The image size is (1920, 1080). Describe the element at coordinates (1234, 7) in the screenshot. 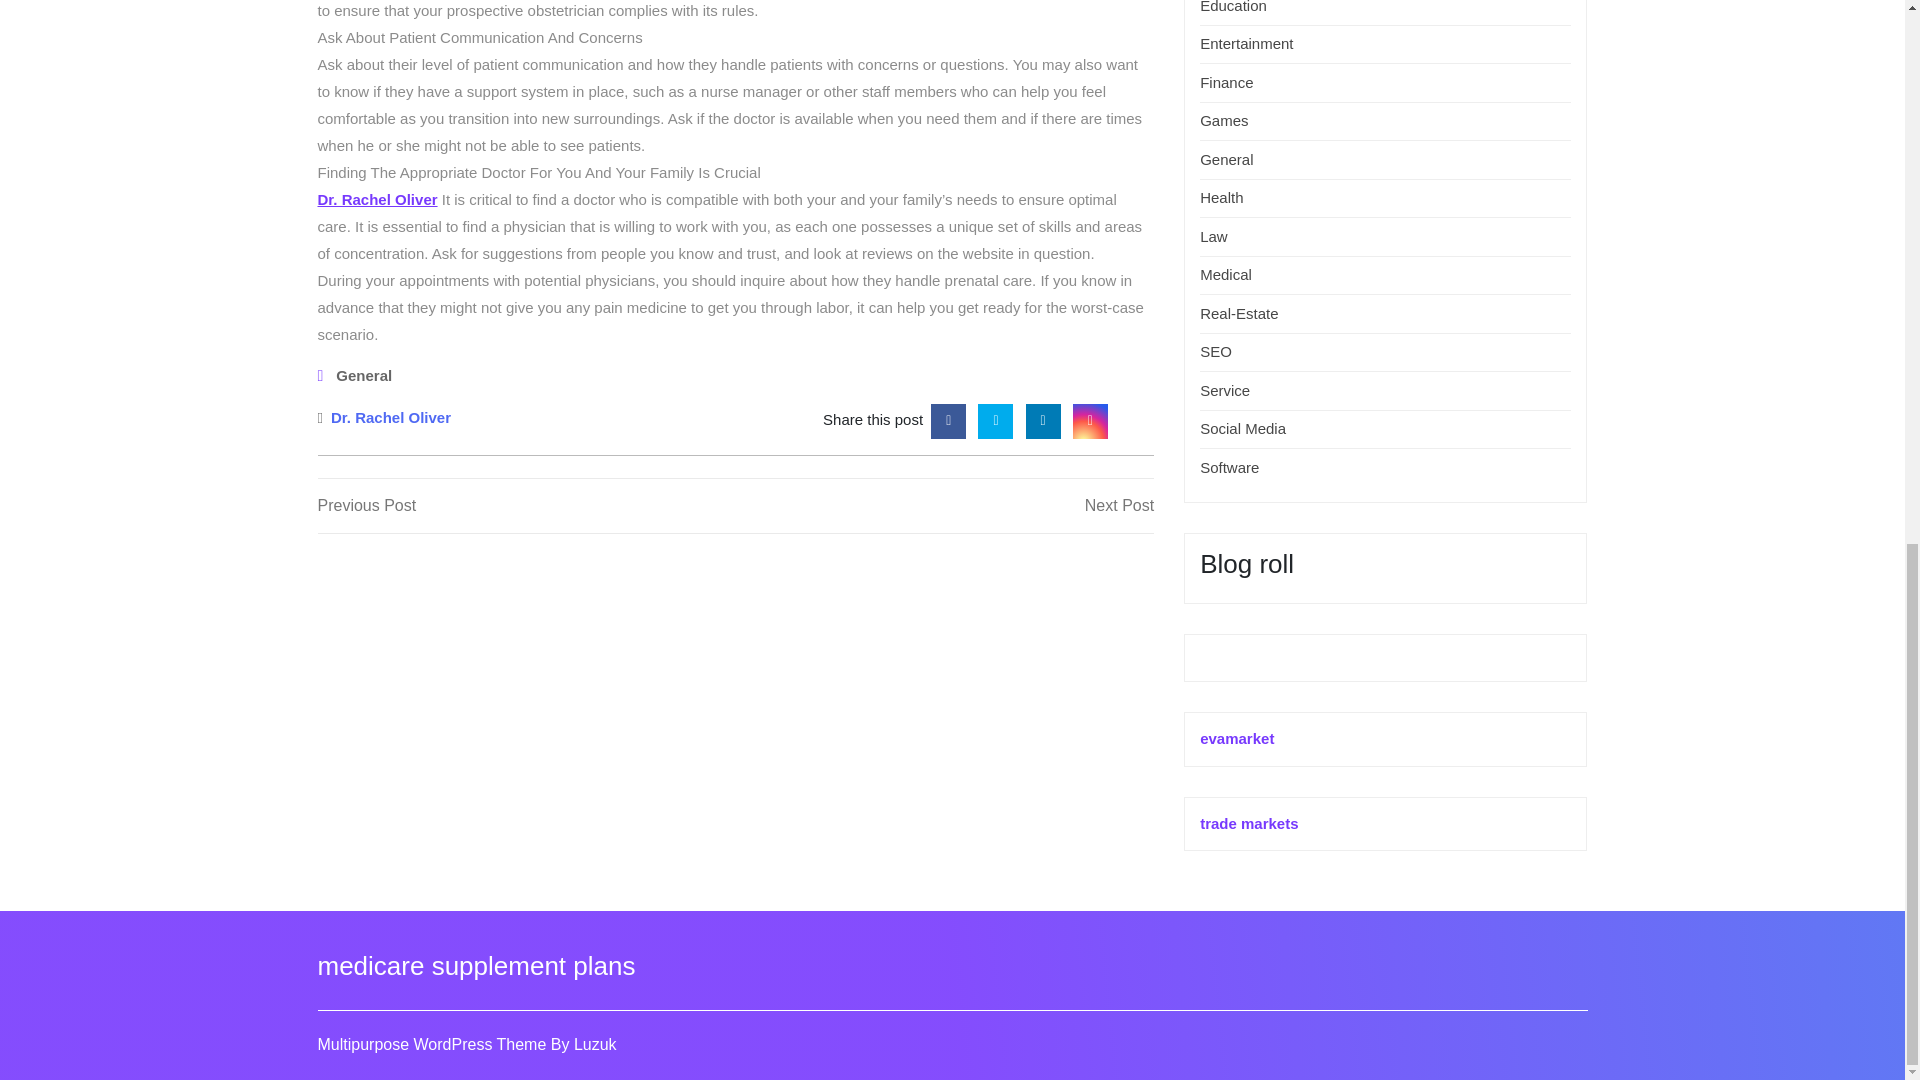

I see `Education` at that location.